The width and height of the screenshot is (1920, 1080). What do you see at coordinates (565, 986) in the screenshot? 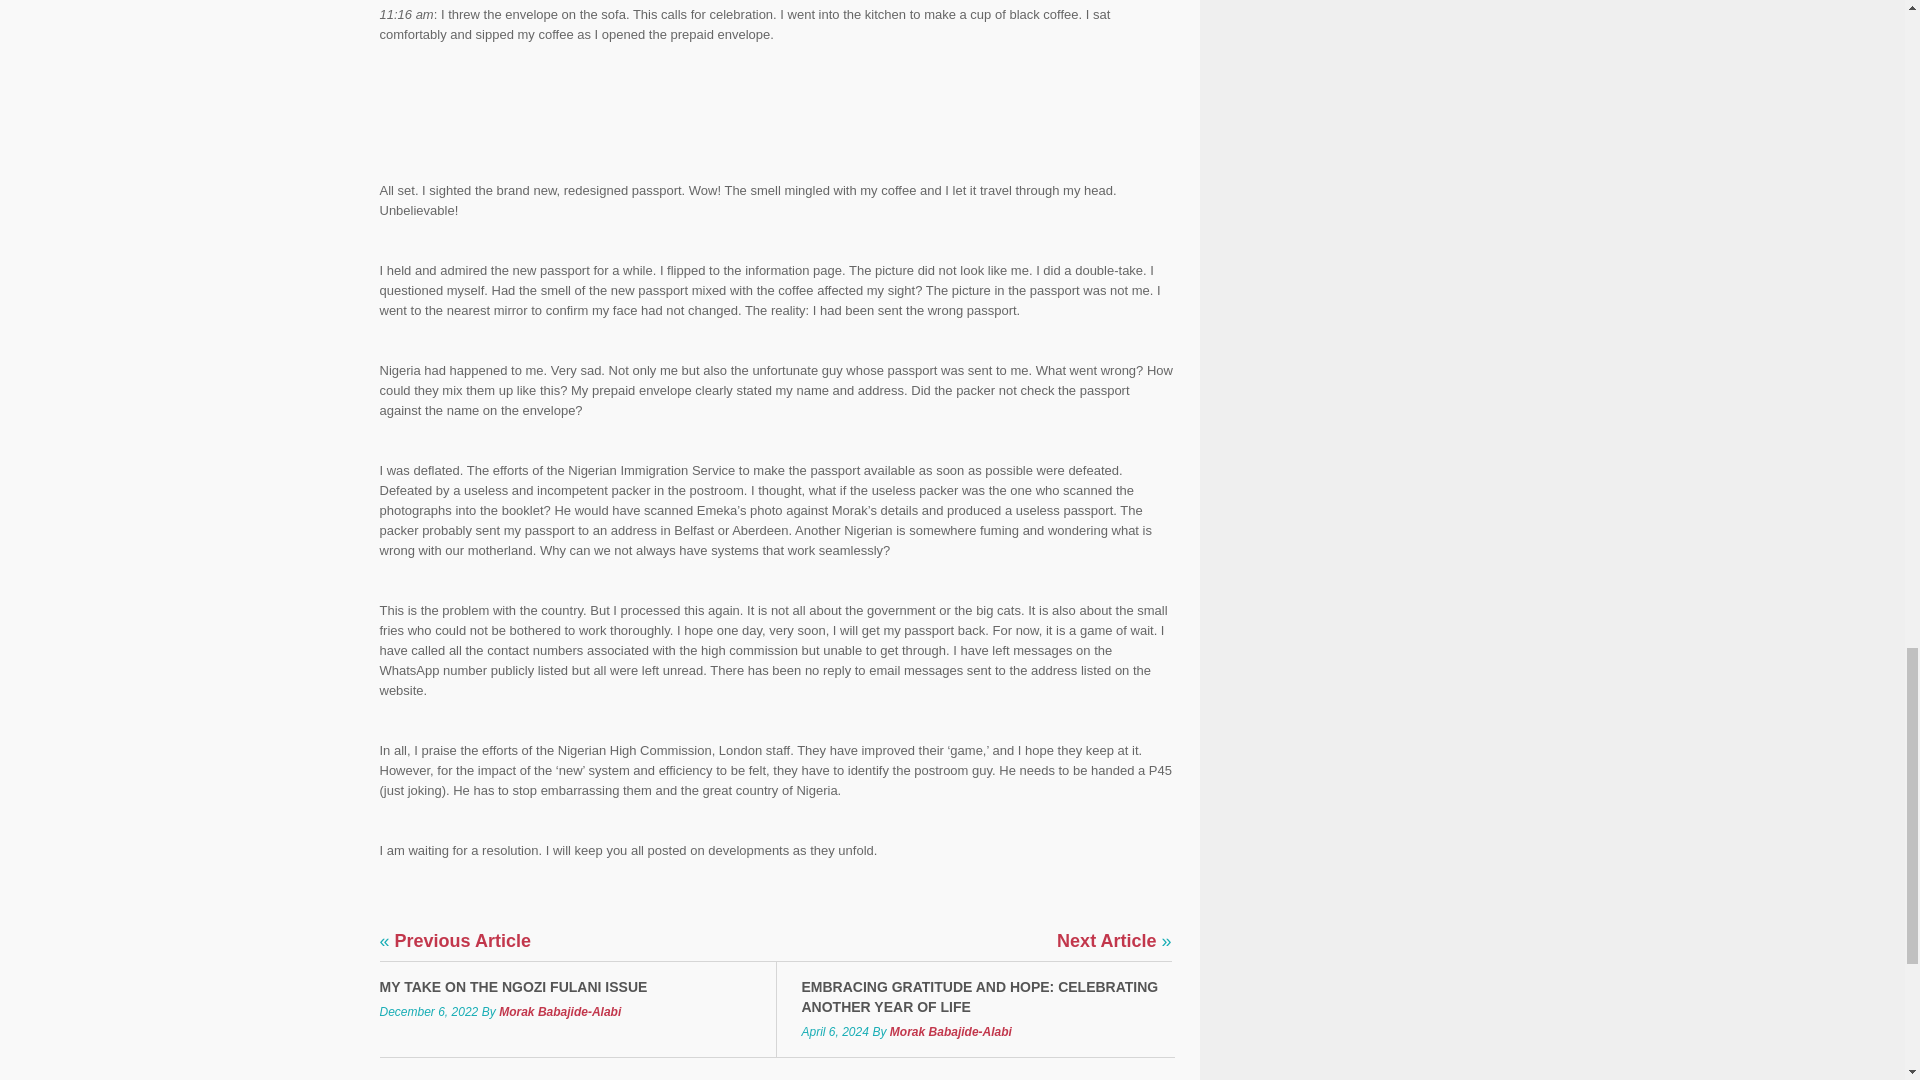
I see `MY TAKE ON THE NGOZI FULANI ISSUE` at bounding box center [565, 986].